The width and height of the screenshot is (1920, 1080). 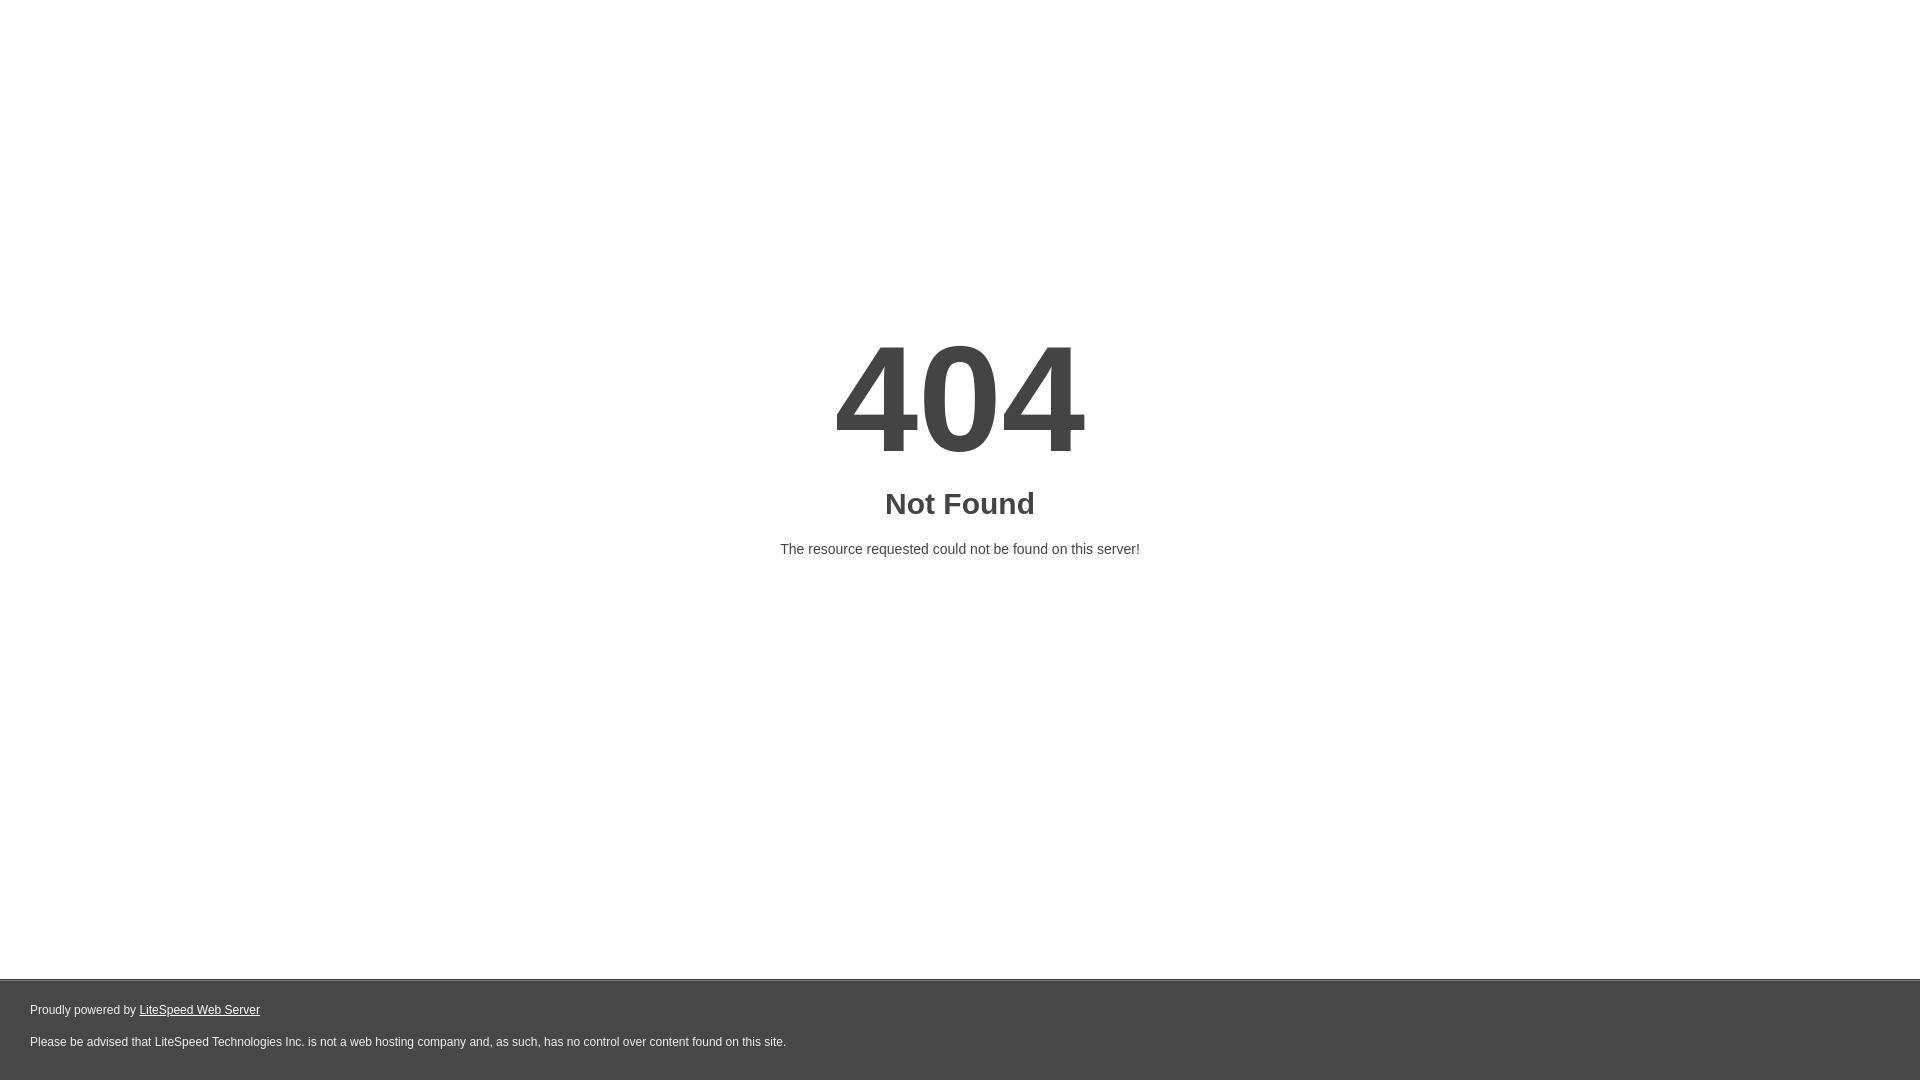 What do you see at coordinates (200, 1010) in the screenshot?
I see `LiteSpeed Web Server` at bounding box center [200, 1010].